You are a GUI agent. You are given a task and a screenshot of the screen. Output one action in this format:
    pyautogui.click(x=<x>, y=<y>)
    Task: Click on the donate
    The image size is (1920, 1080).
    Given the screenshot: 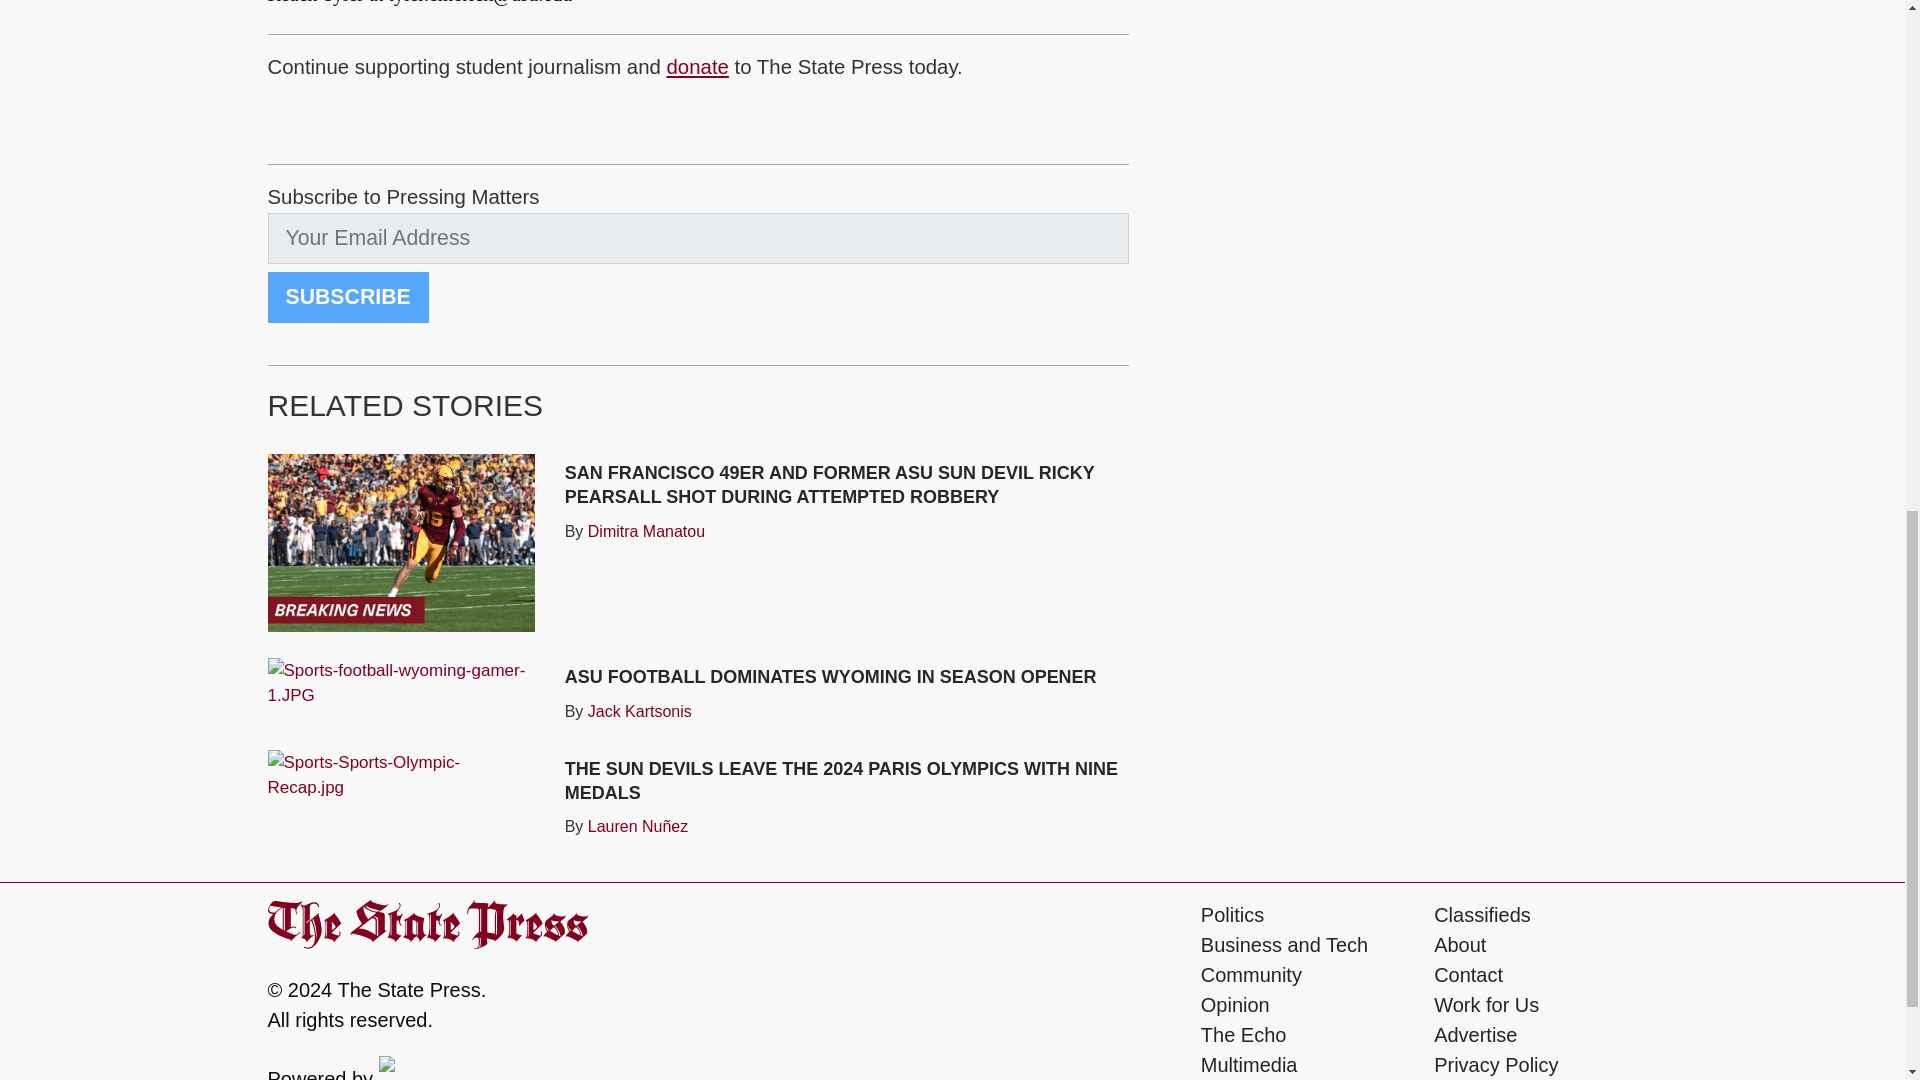 What is the action you would take?
    pyautogui.click(x=698, y=66)
    